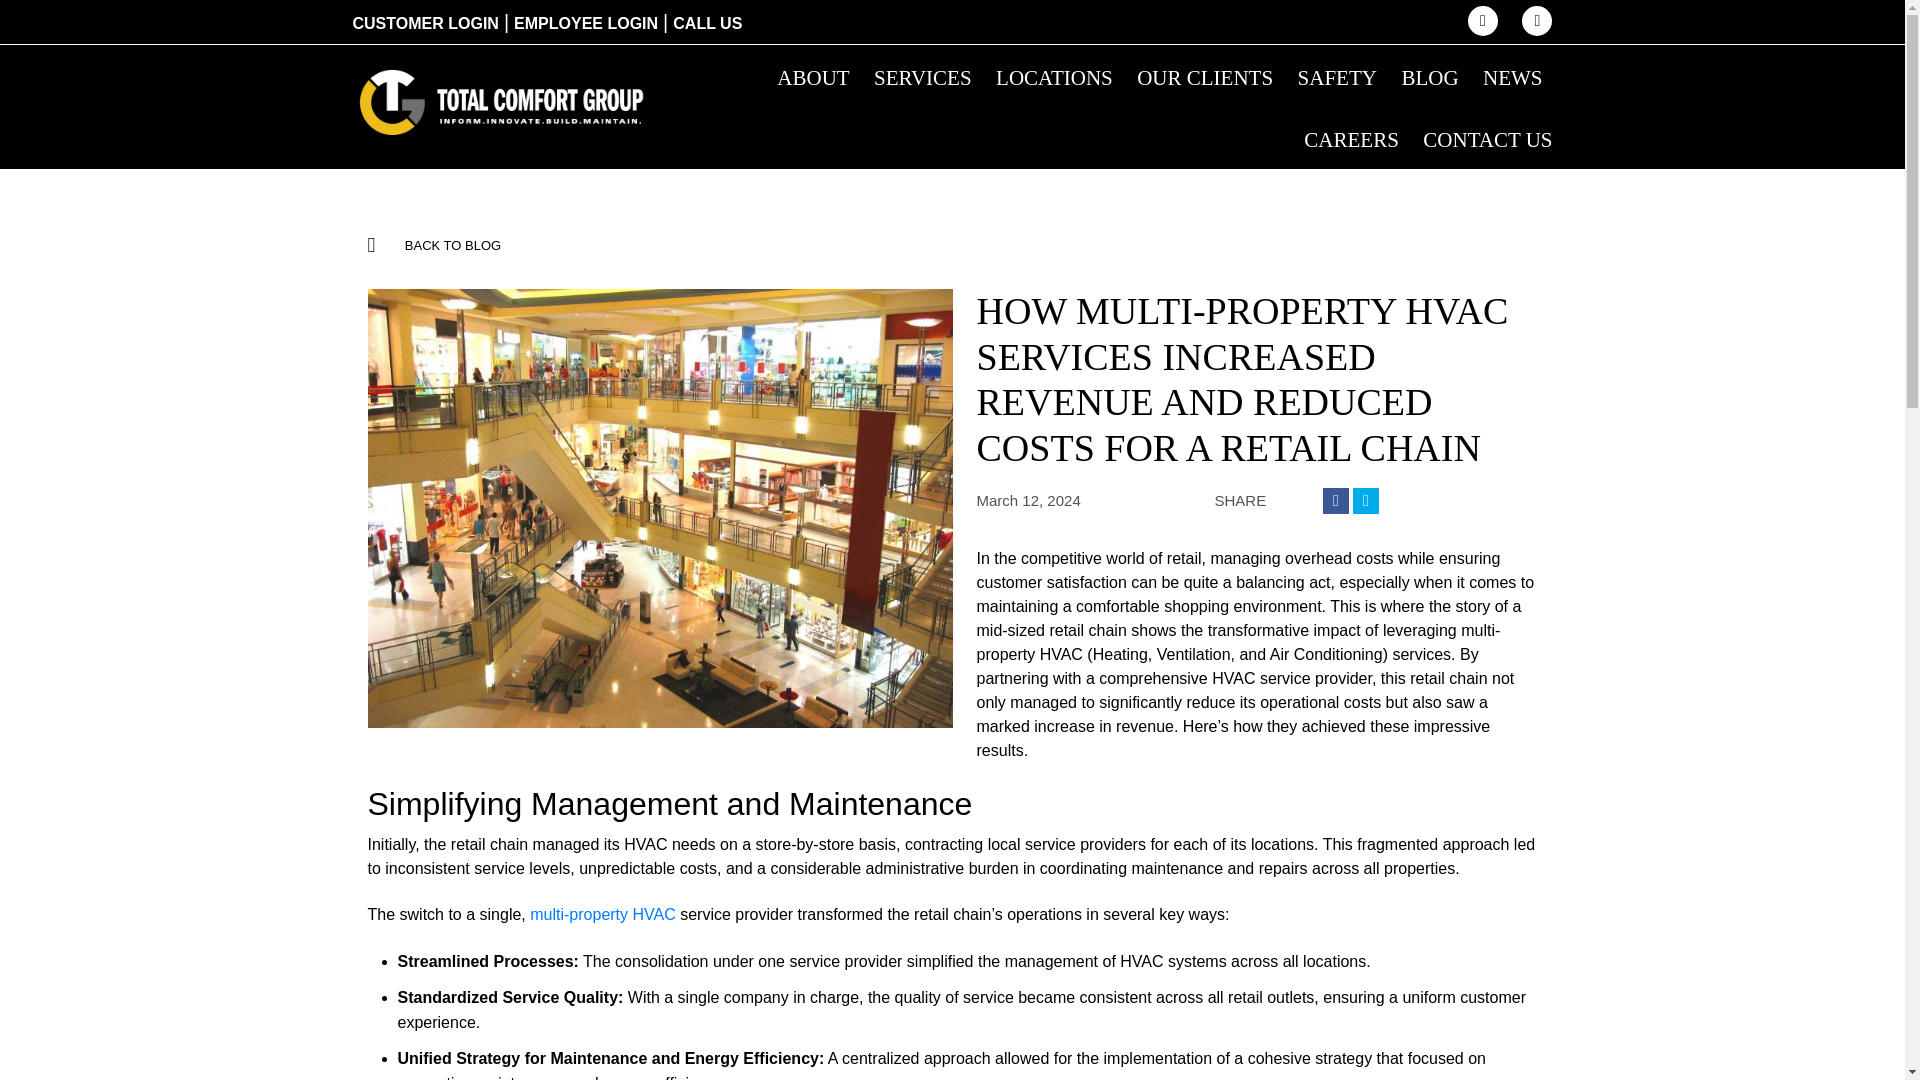 This screenshot has height=1080, width=1920. Describe the element at coordinates (1429, 78) in the screenshot. I see `BLOG` at that location.